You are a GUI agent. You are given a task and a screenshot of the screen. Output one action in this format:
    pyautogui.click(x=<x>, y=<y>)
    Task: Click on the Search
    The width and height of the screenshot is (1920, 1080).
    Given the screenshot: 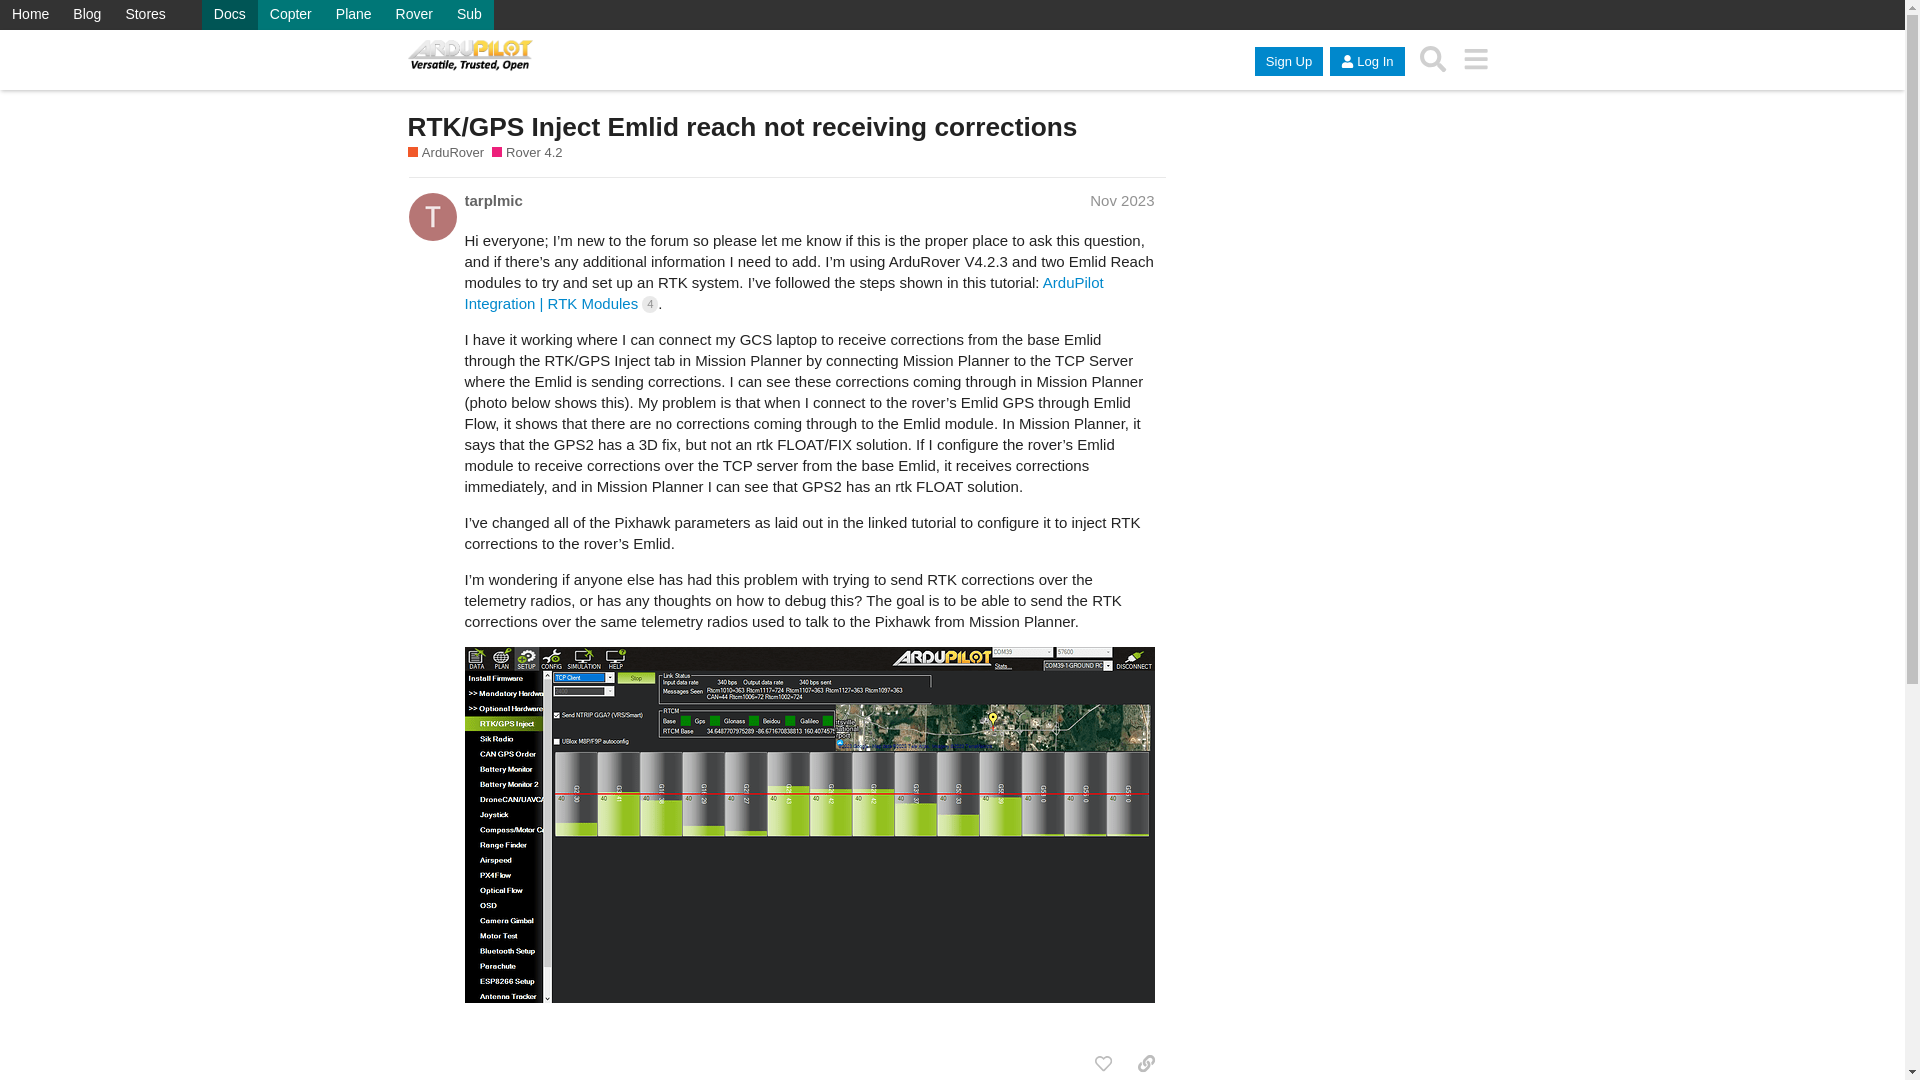 What is the action you would take?
    pyautogui.click(x=1433, y=59)
    